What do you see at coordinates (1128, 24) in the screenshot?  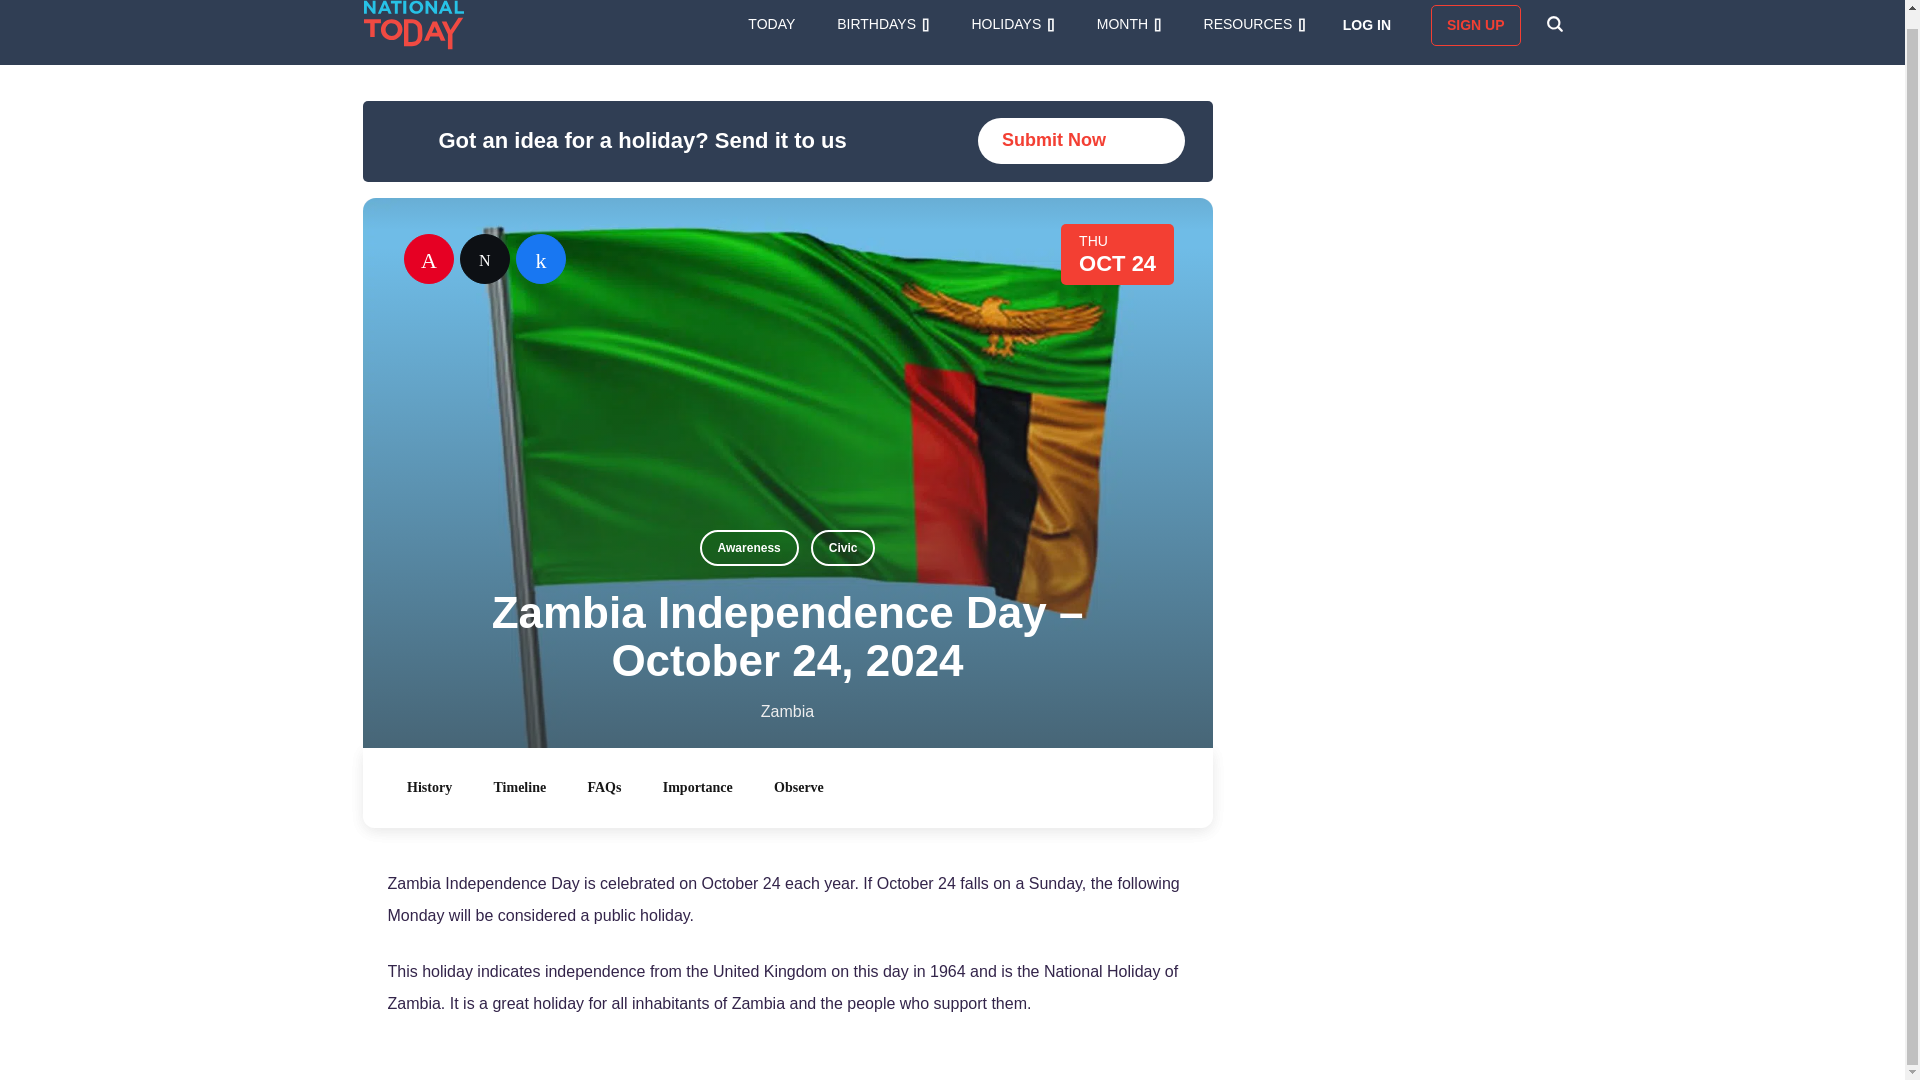 I see `MONTH` at bounding box center [1128, 24].